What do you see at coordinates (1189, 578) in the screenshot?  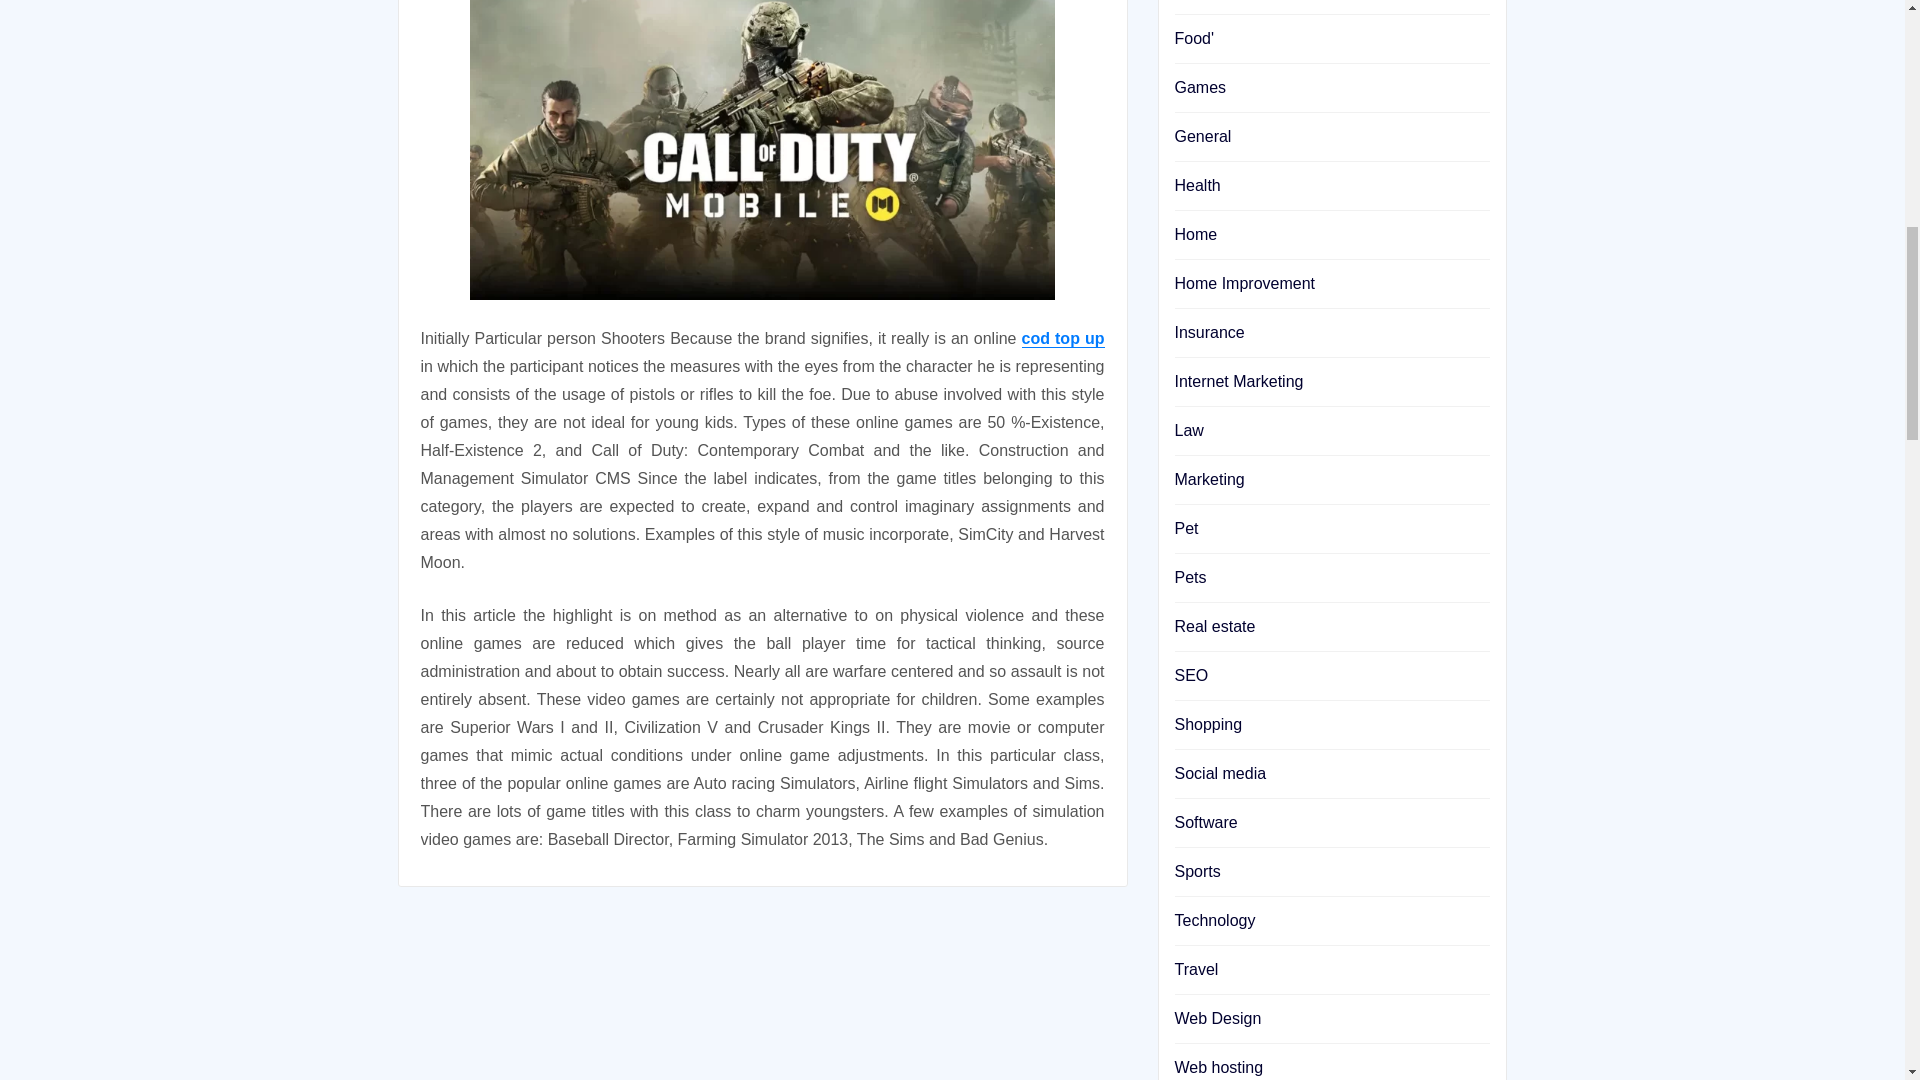 I see `Pets` at bounding box center [1189, 578].